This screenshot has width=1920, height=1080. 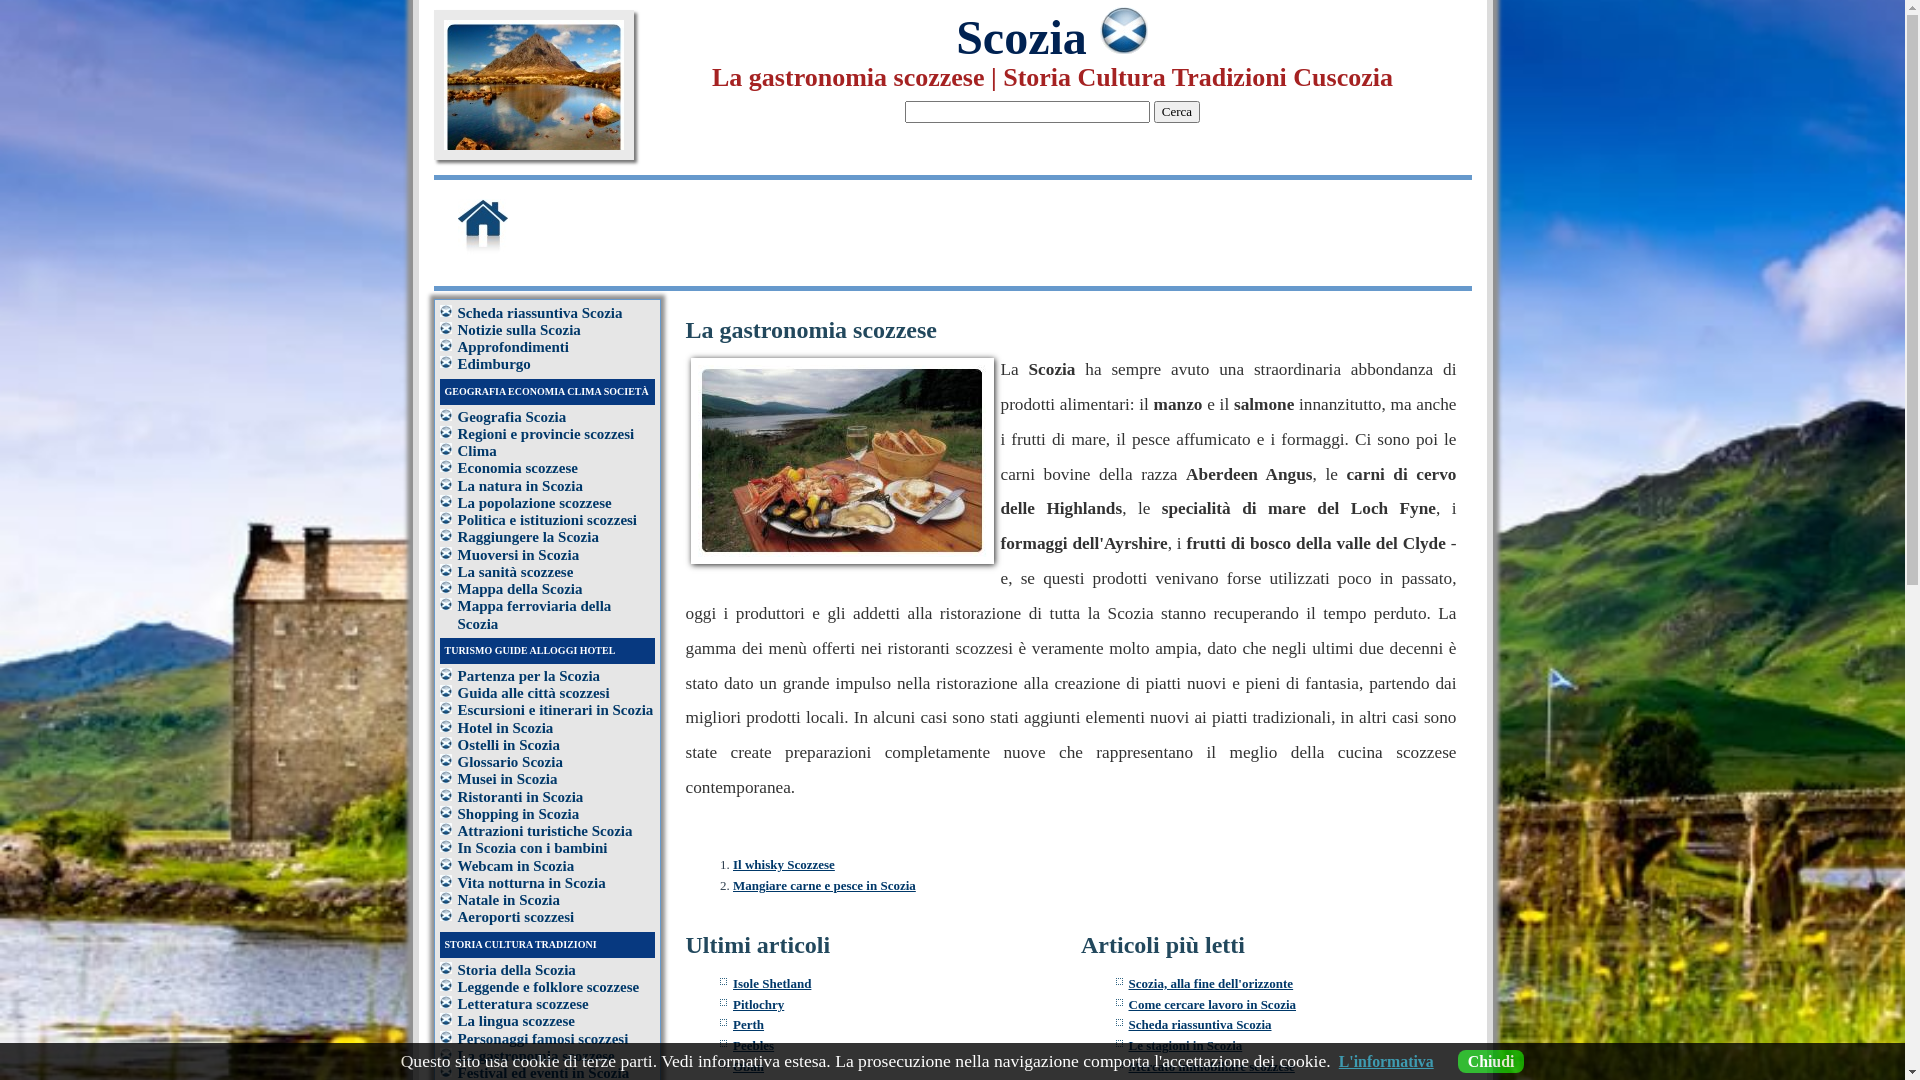 What do you see at coordinates (519, 554) in the screenshot?
I see `Muoversi in Scozia` at bounding box center [519, 554].